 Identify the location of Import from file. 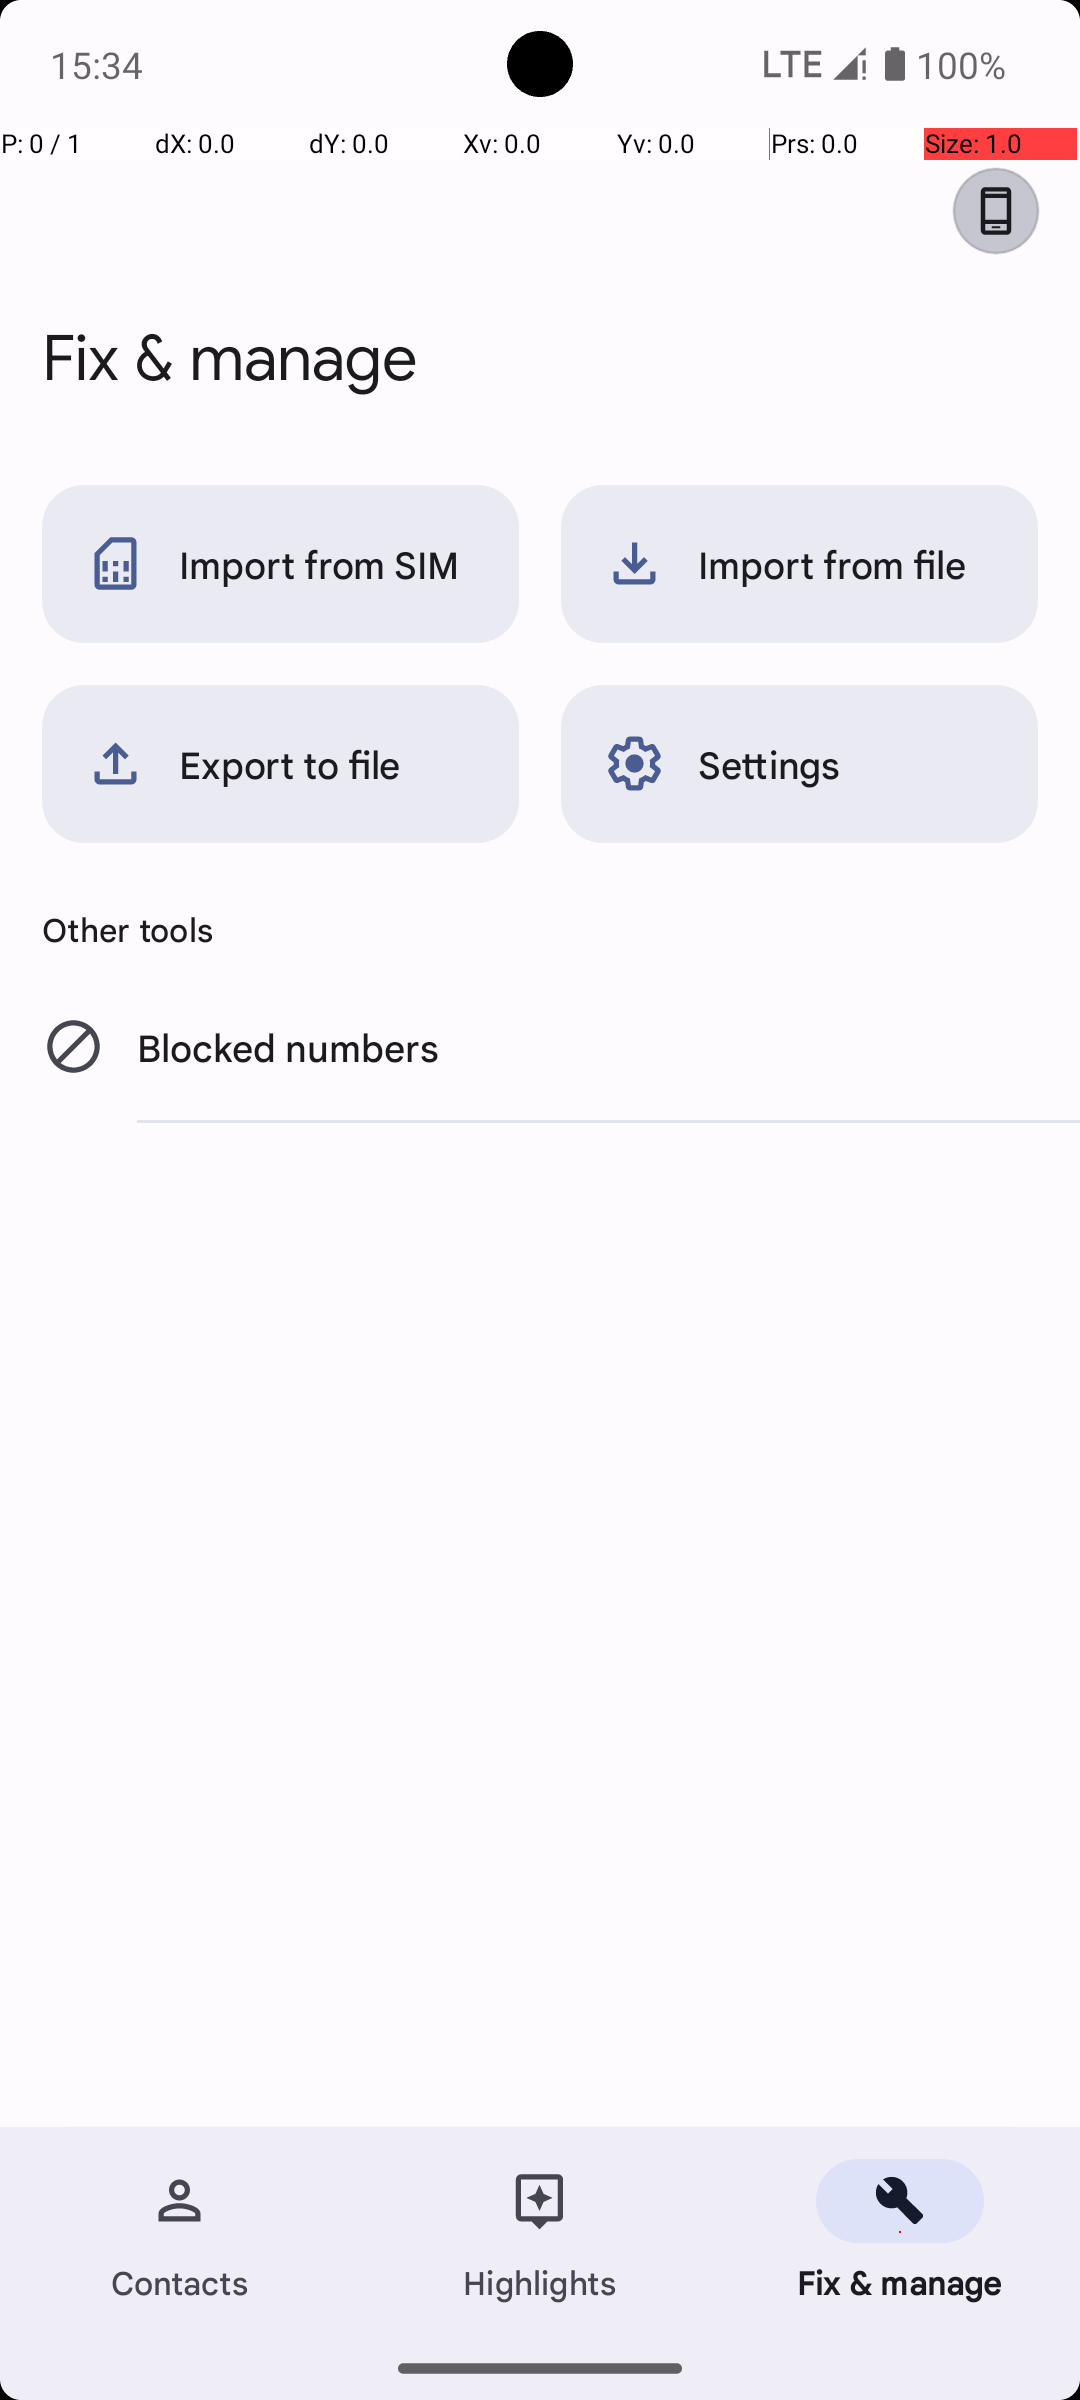
(800, 564).